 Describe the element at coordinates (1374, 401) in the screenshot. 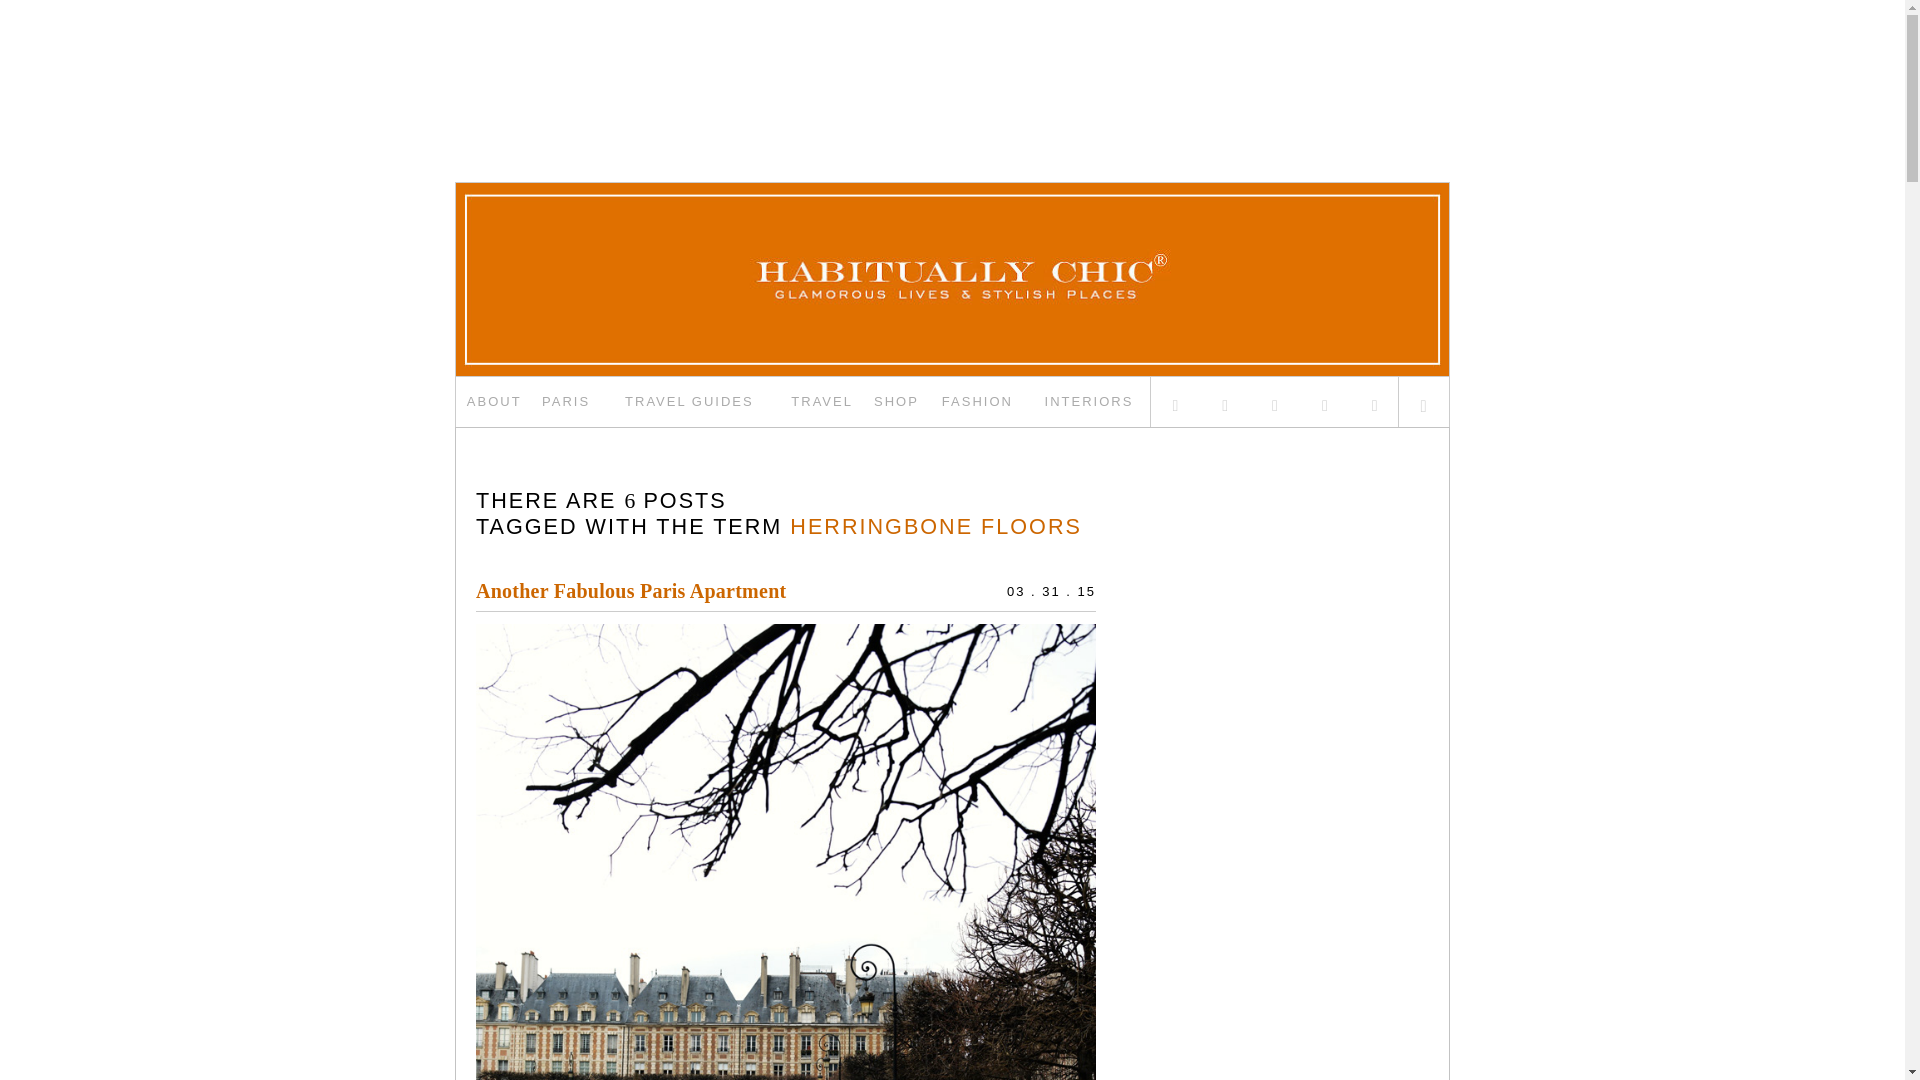

I see `bloglovin` at that location.